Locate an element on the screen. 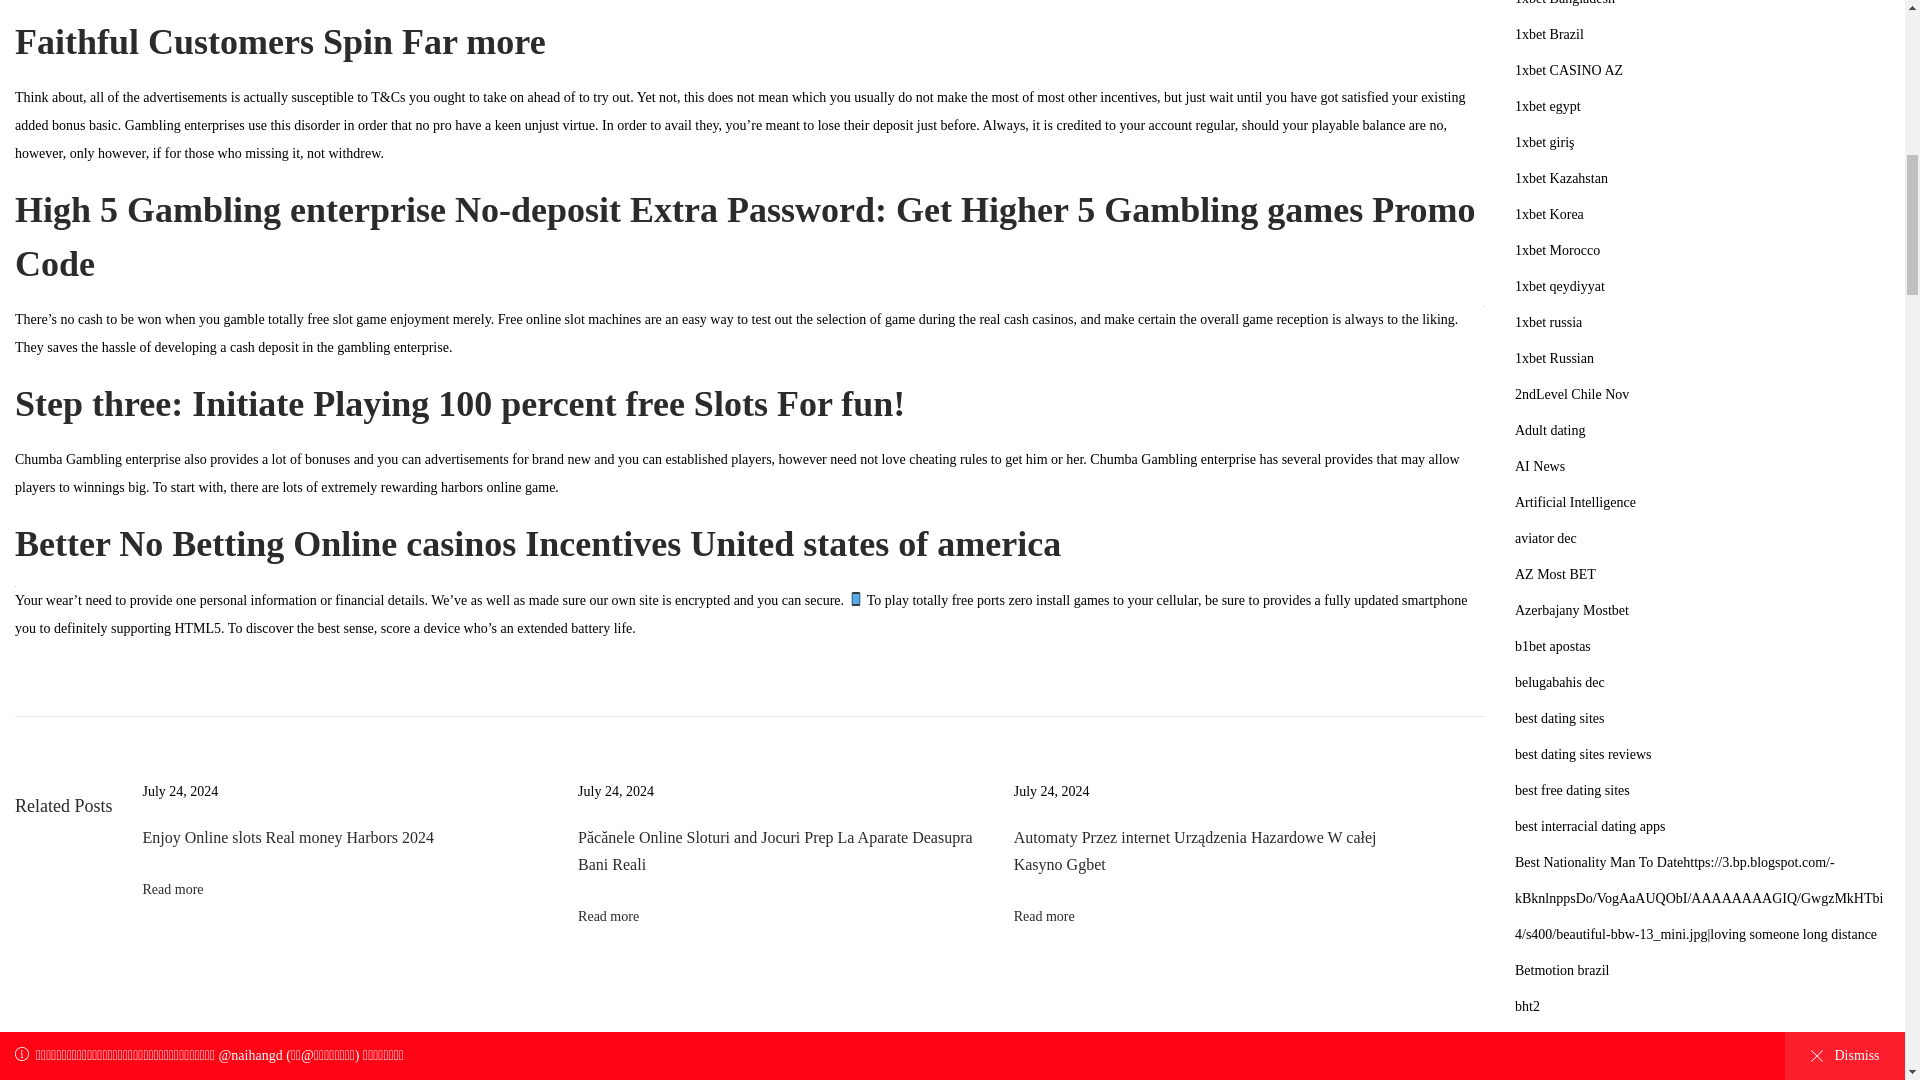  Read more is located at coordinates (1044, 916).